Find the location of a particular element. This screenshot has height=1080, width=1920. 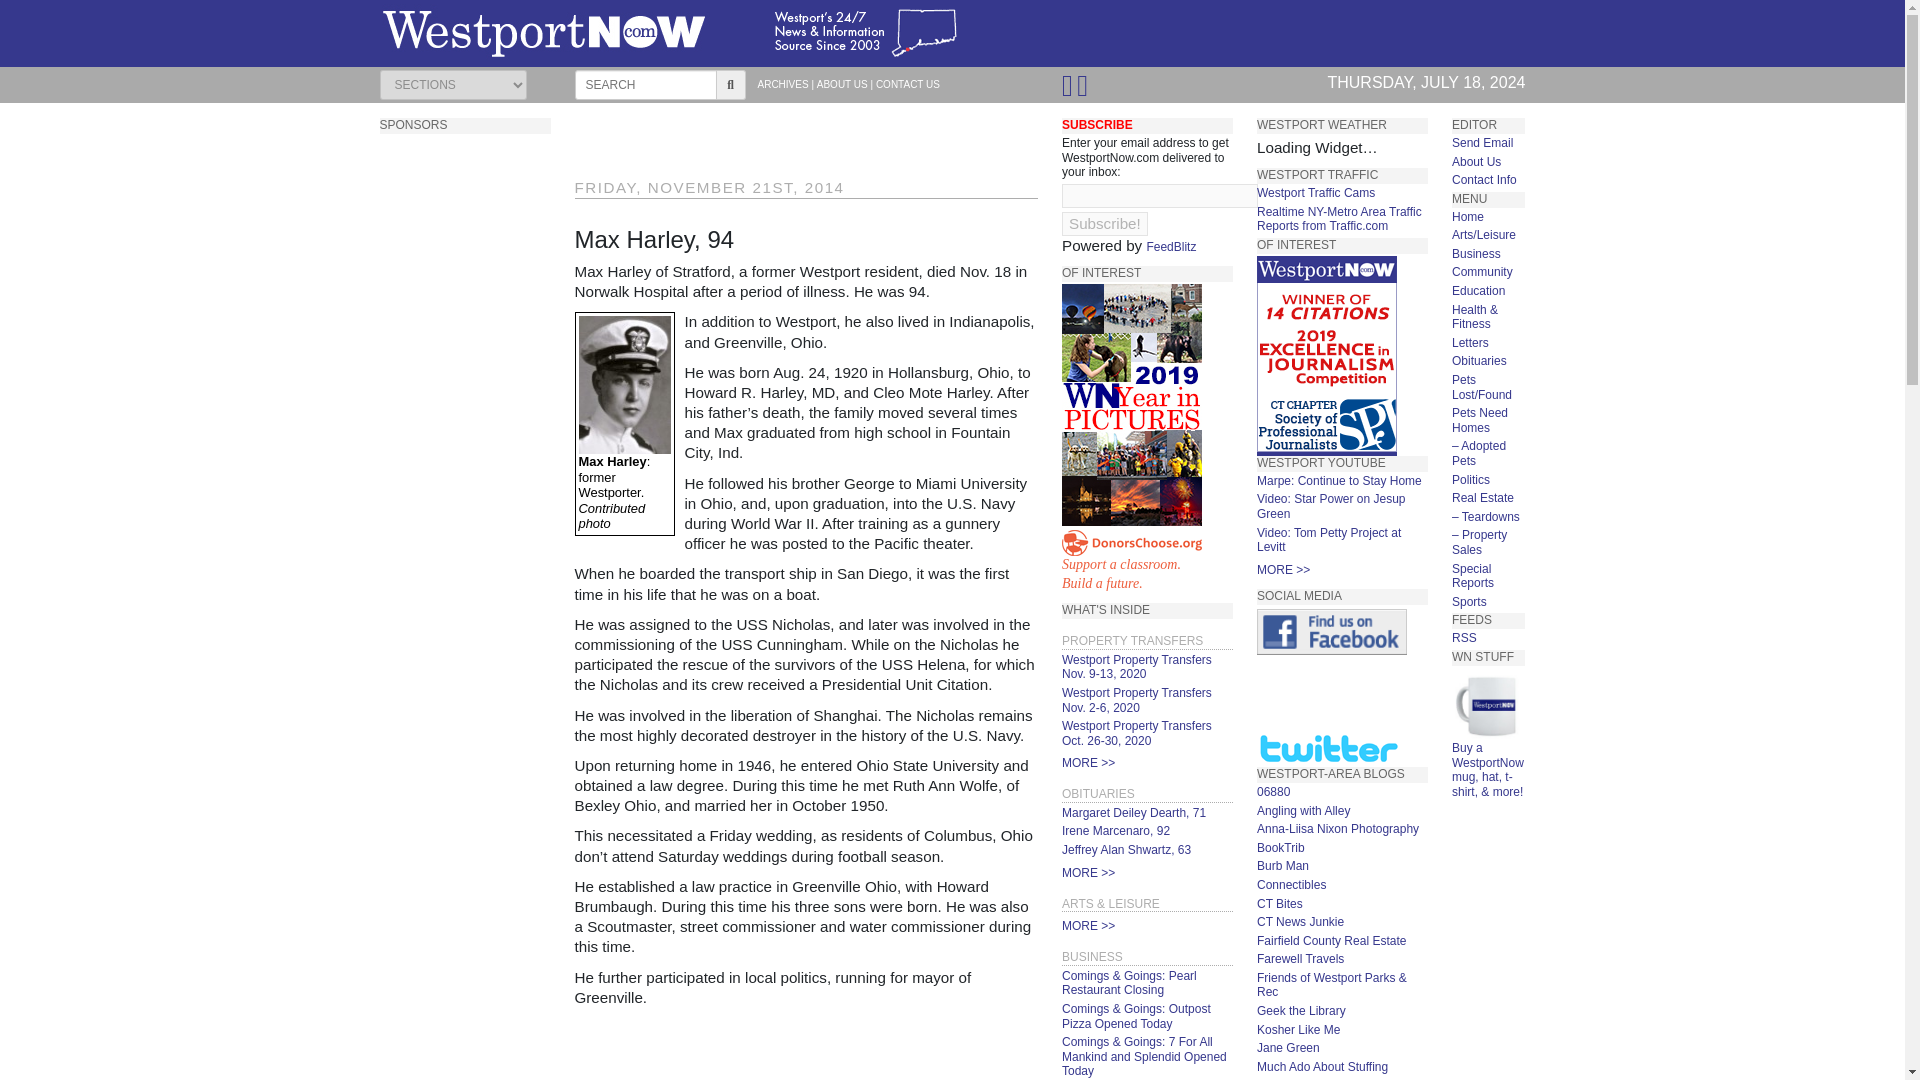

ARCHIVES is located at coordinates (783, 84).